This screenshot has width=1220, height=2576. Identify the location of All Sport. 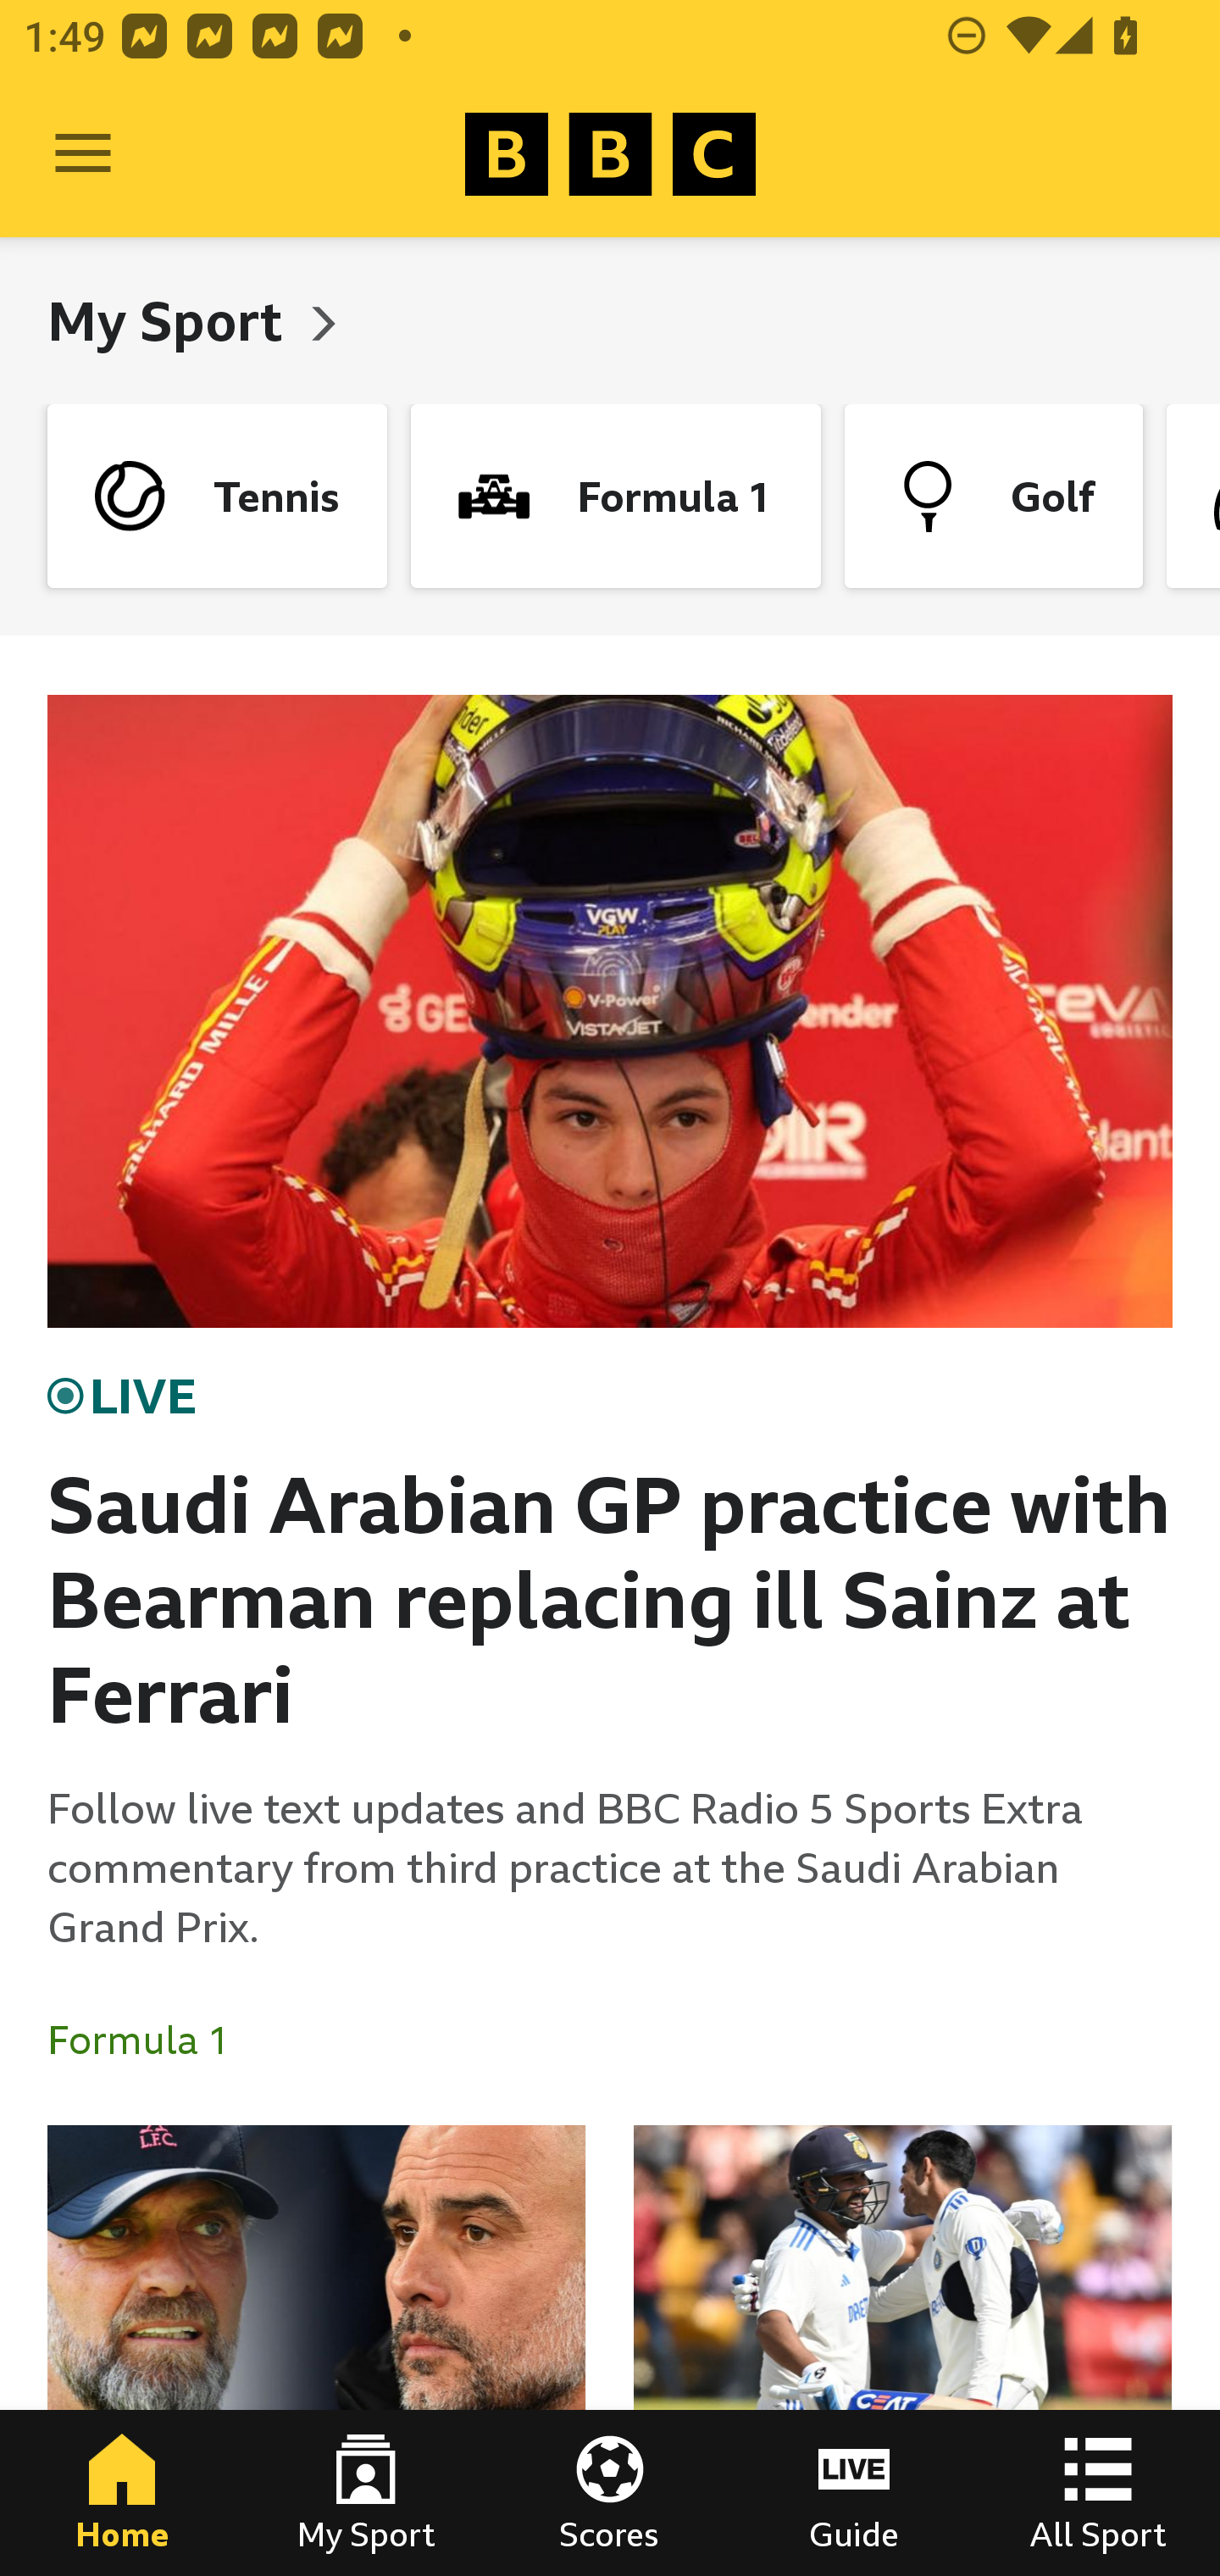
(1098, 2493).